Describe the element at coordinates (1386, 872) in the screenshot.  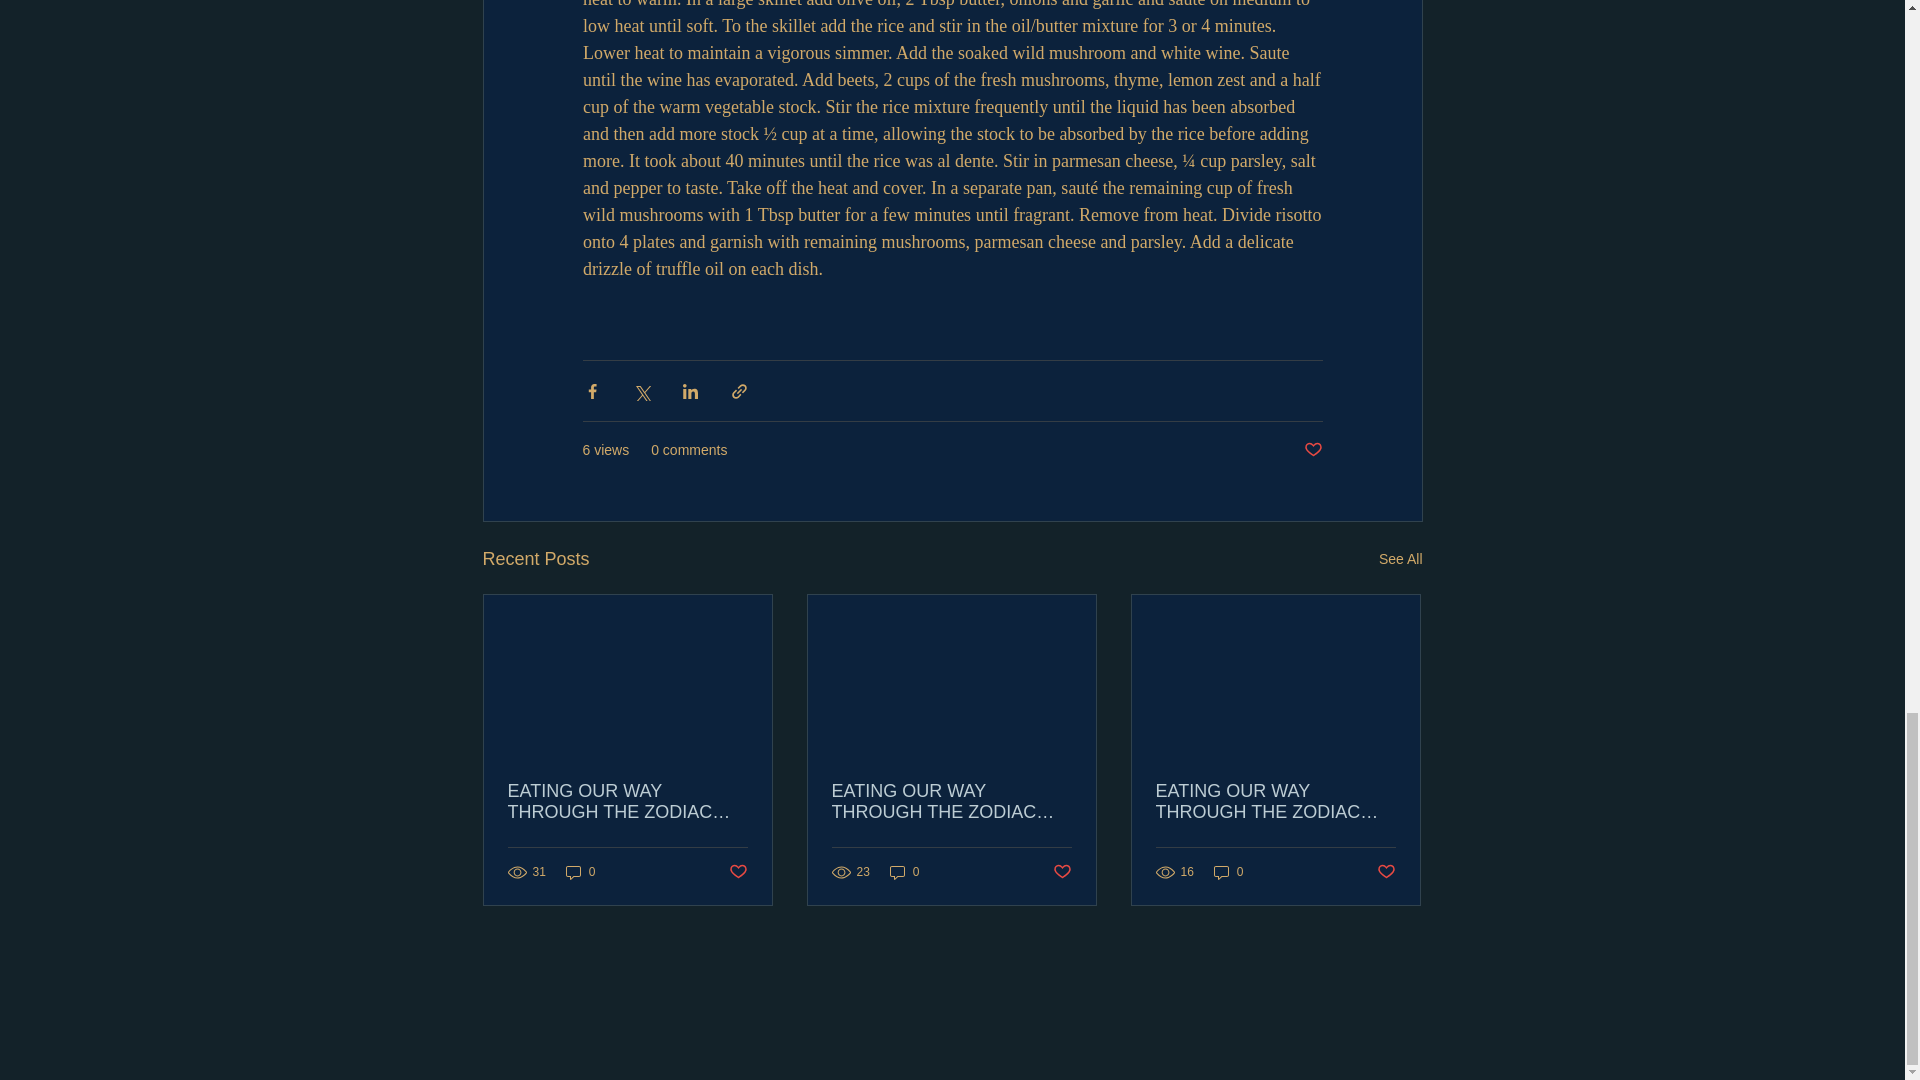
I see `Post not marked as liked` at that location.